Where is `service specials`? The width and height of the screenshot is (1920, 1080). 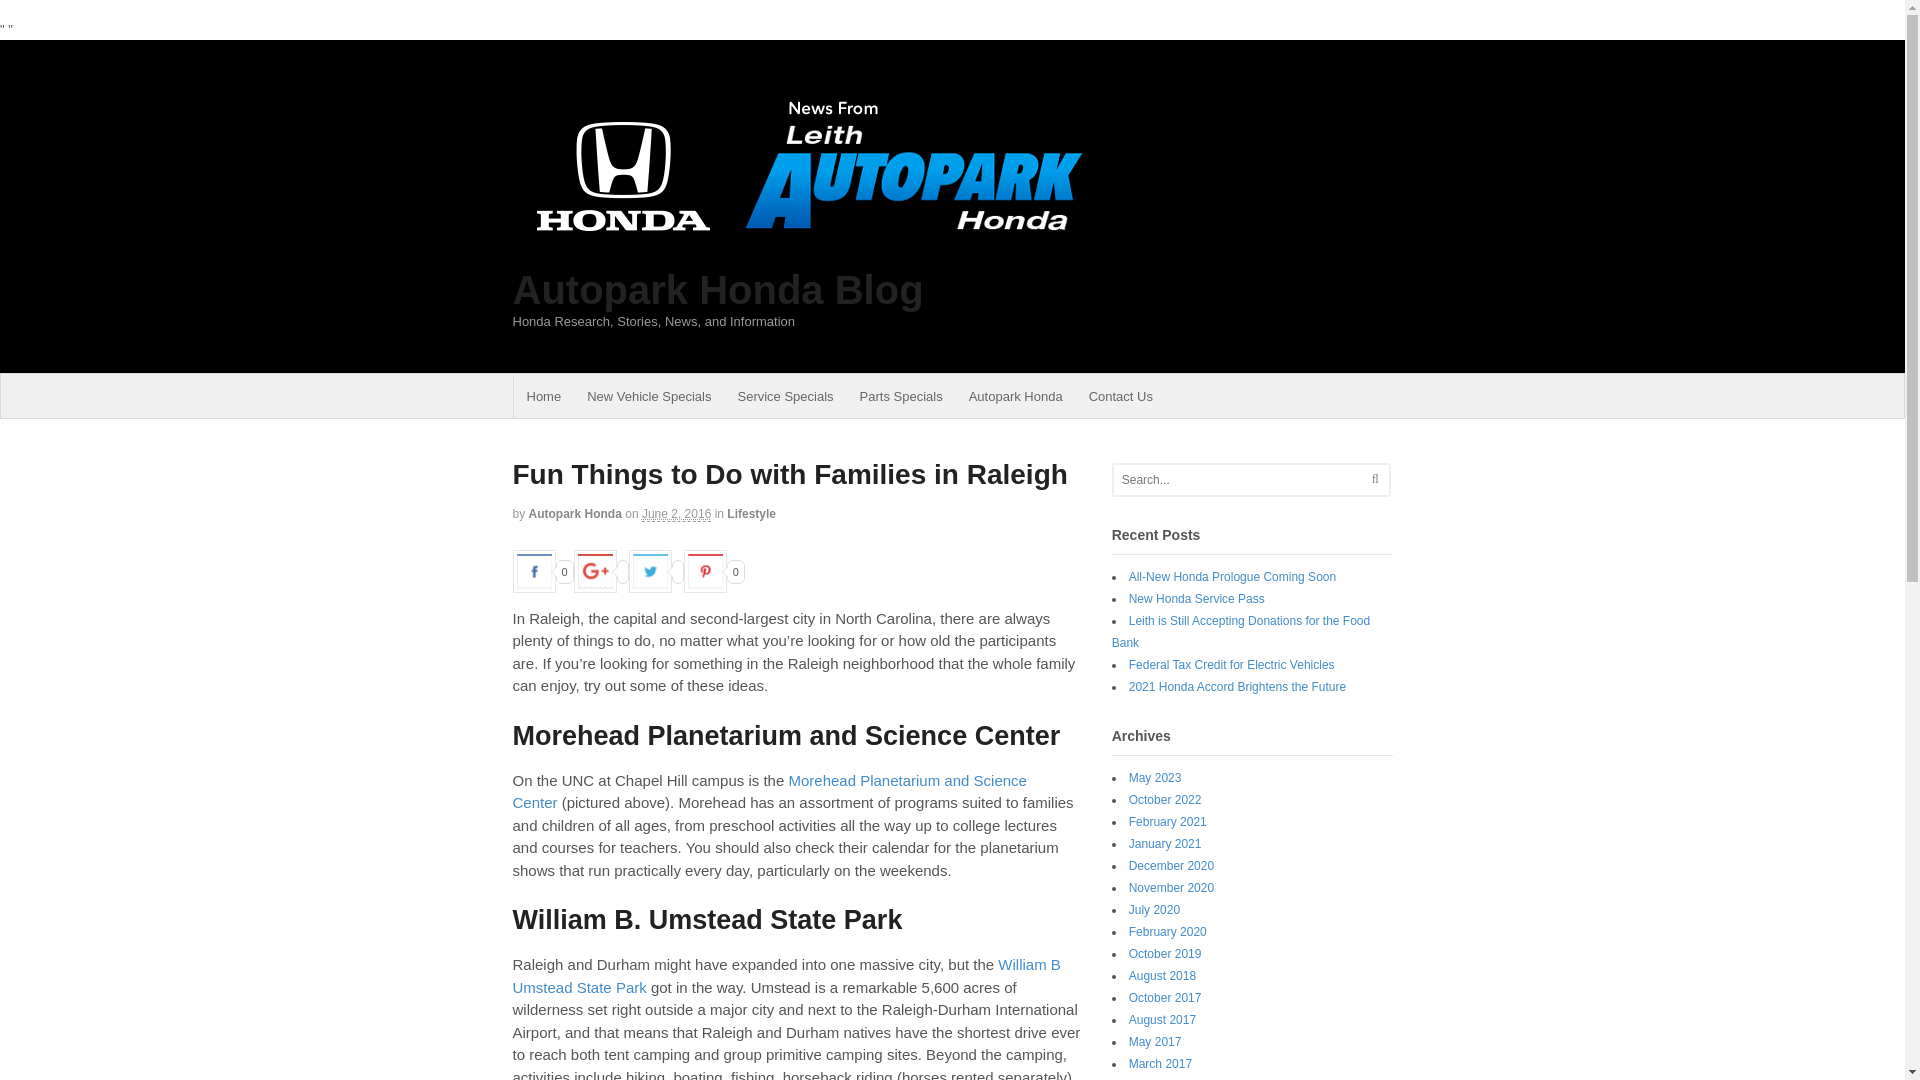
service specials is located at coordinates (784, 396).